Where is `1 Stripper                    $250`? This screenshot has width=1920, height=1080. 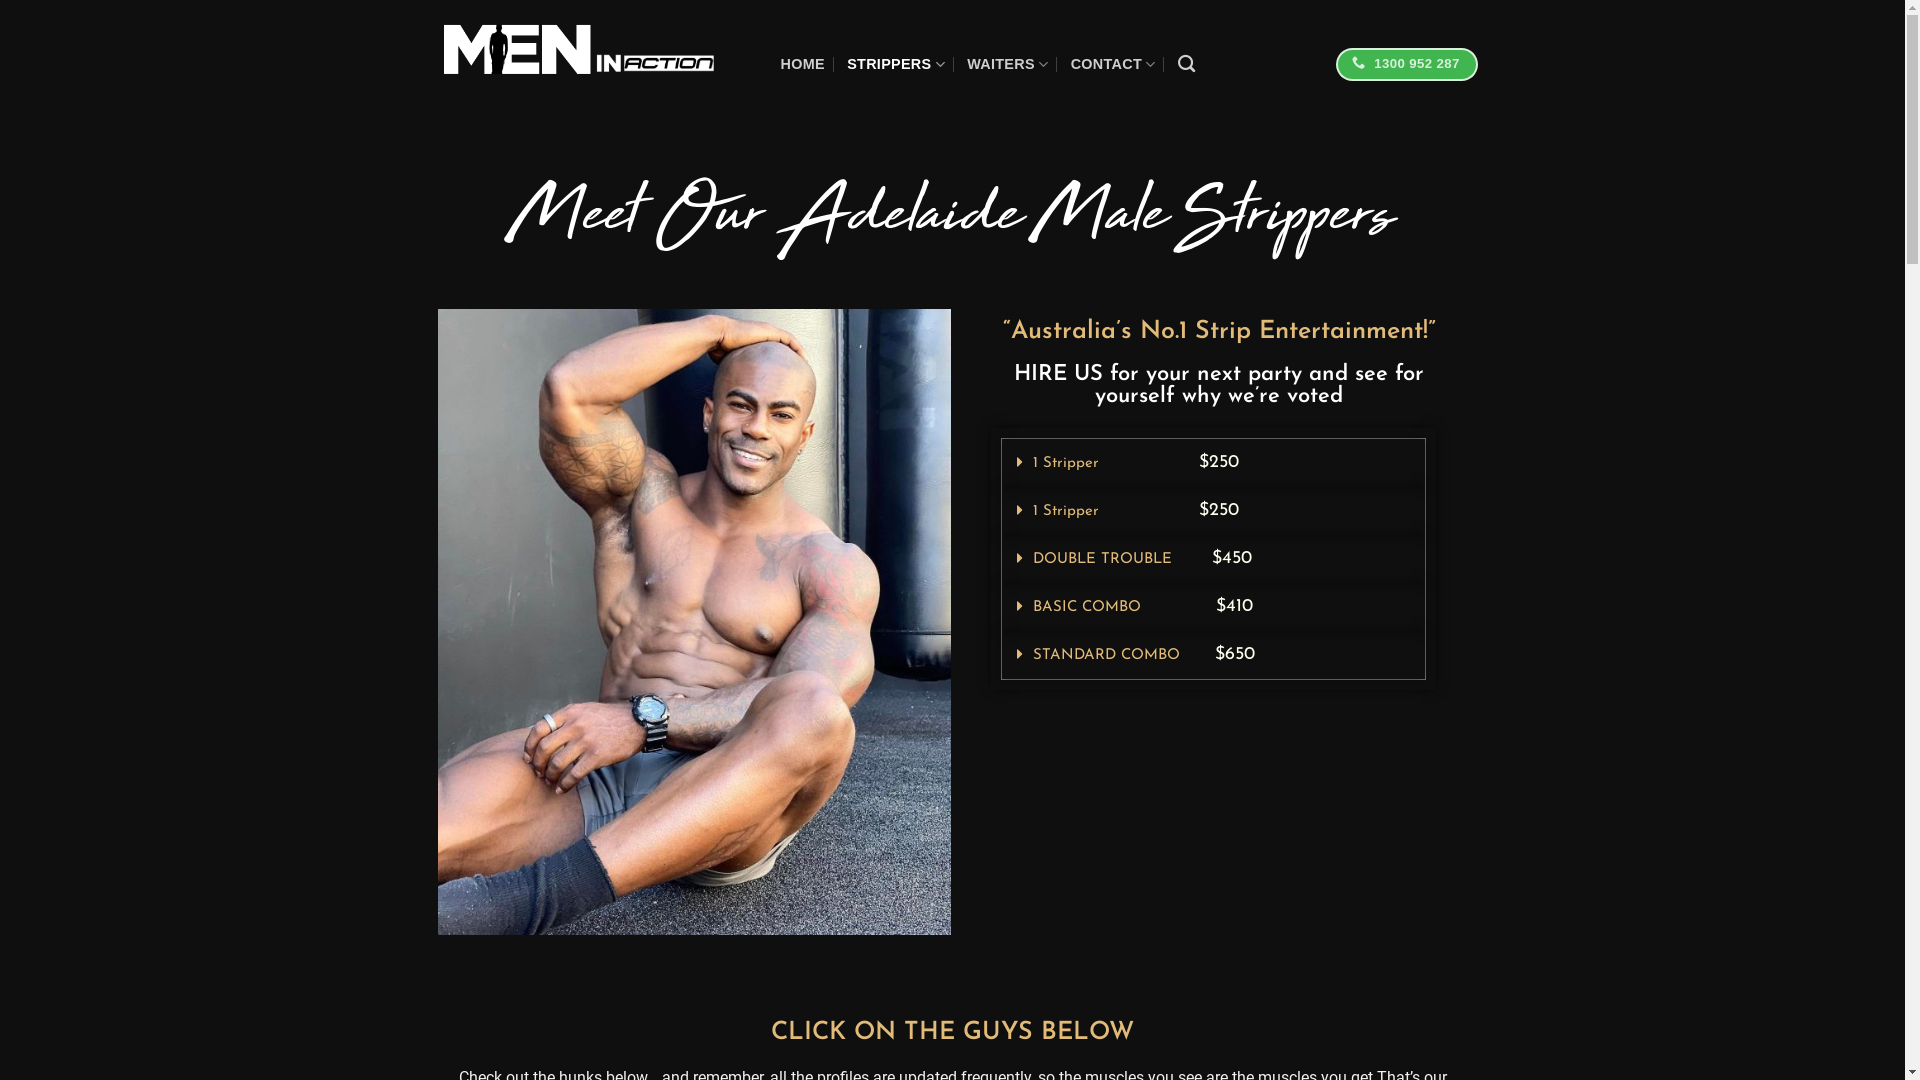
1 Stripper                    $250 is located at coordinates (1136, 512).